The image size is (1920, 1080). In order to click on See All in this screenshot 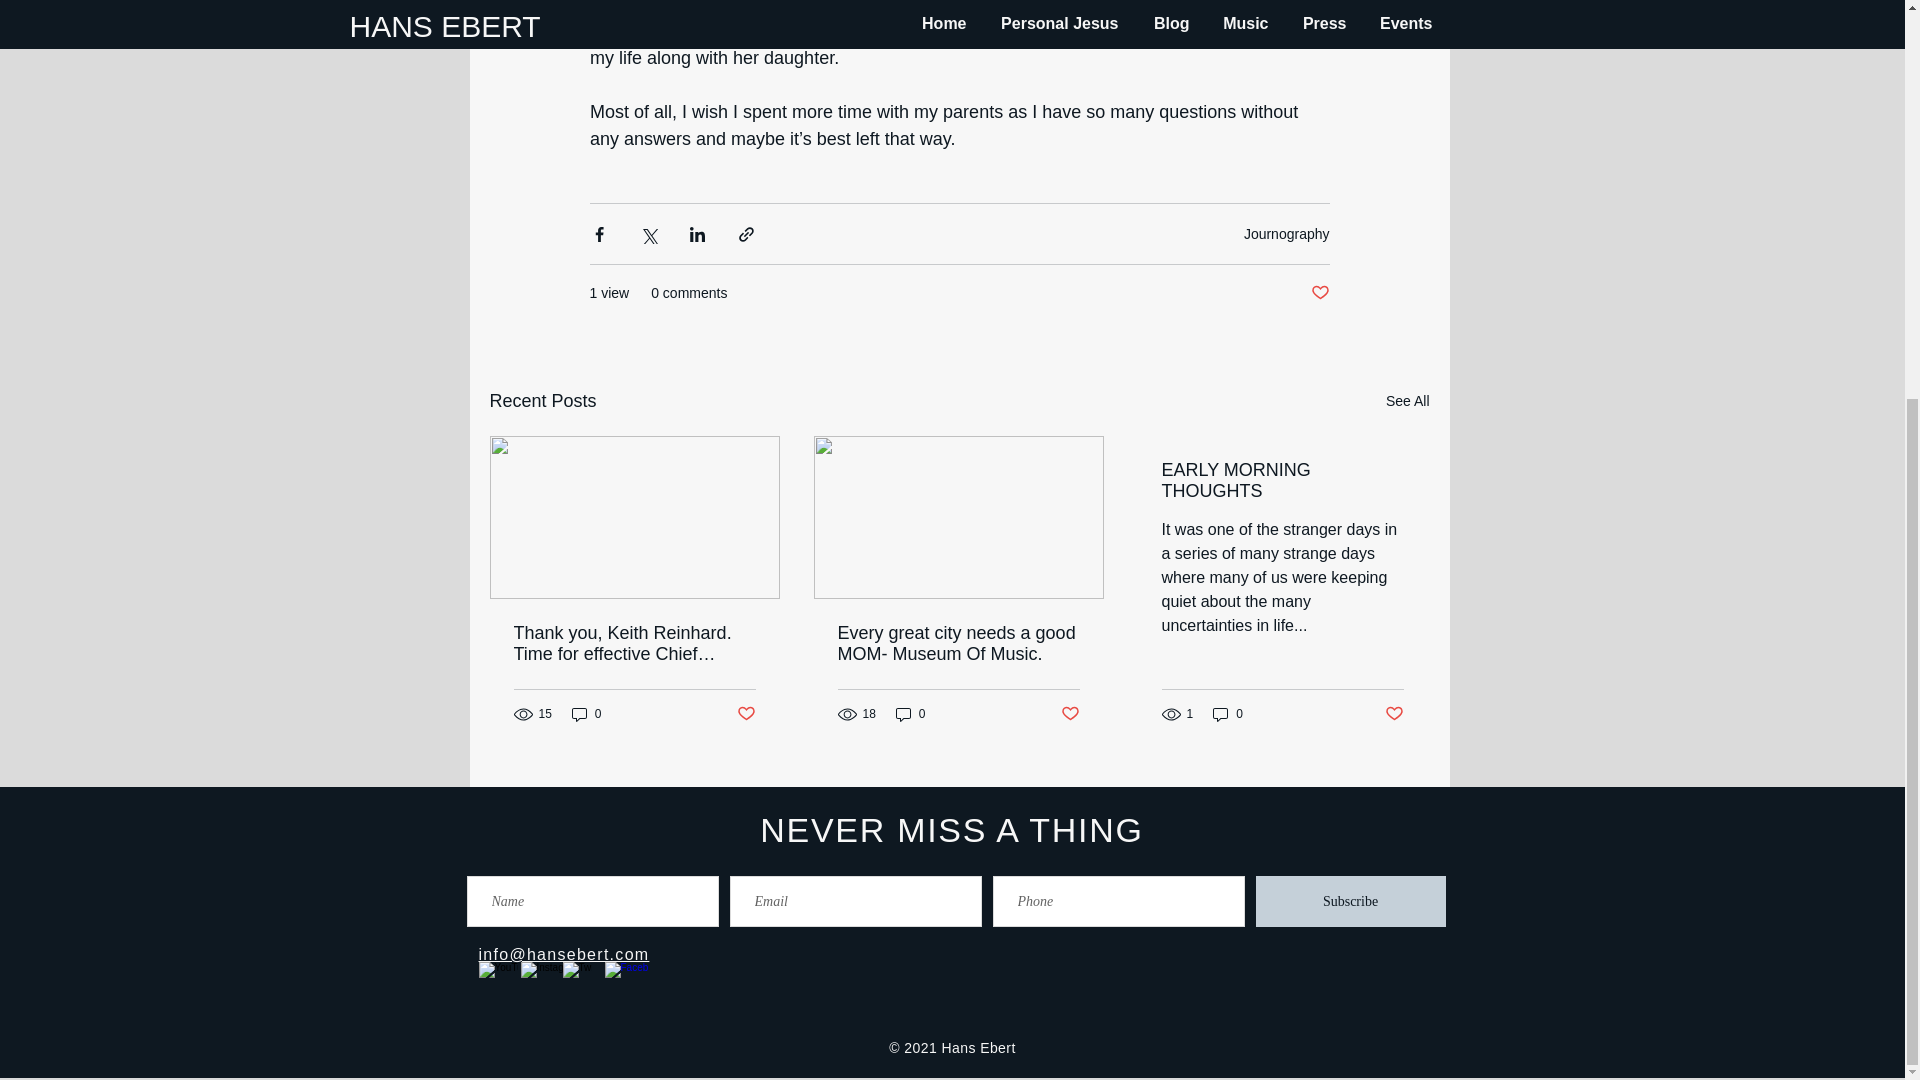, I will do `click(1408, 400)`.